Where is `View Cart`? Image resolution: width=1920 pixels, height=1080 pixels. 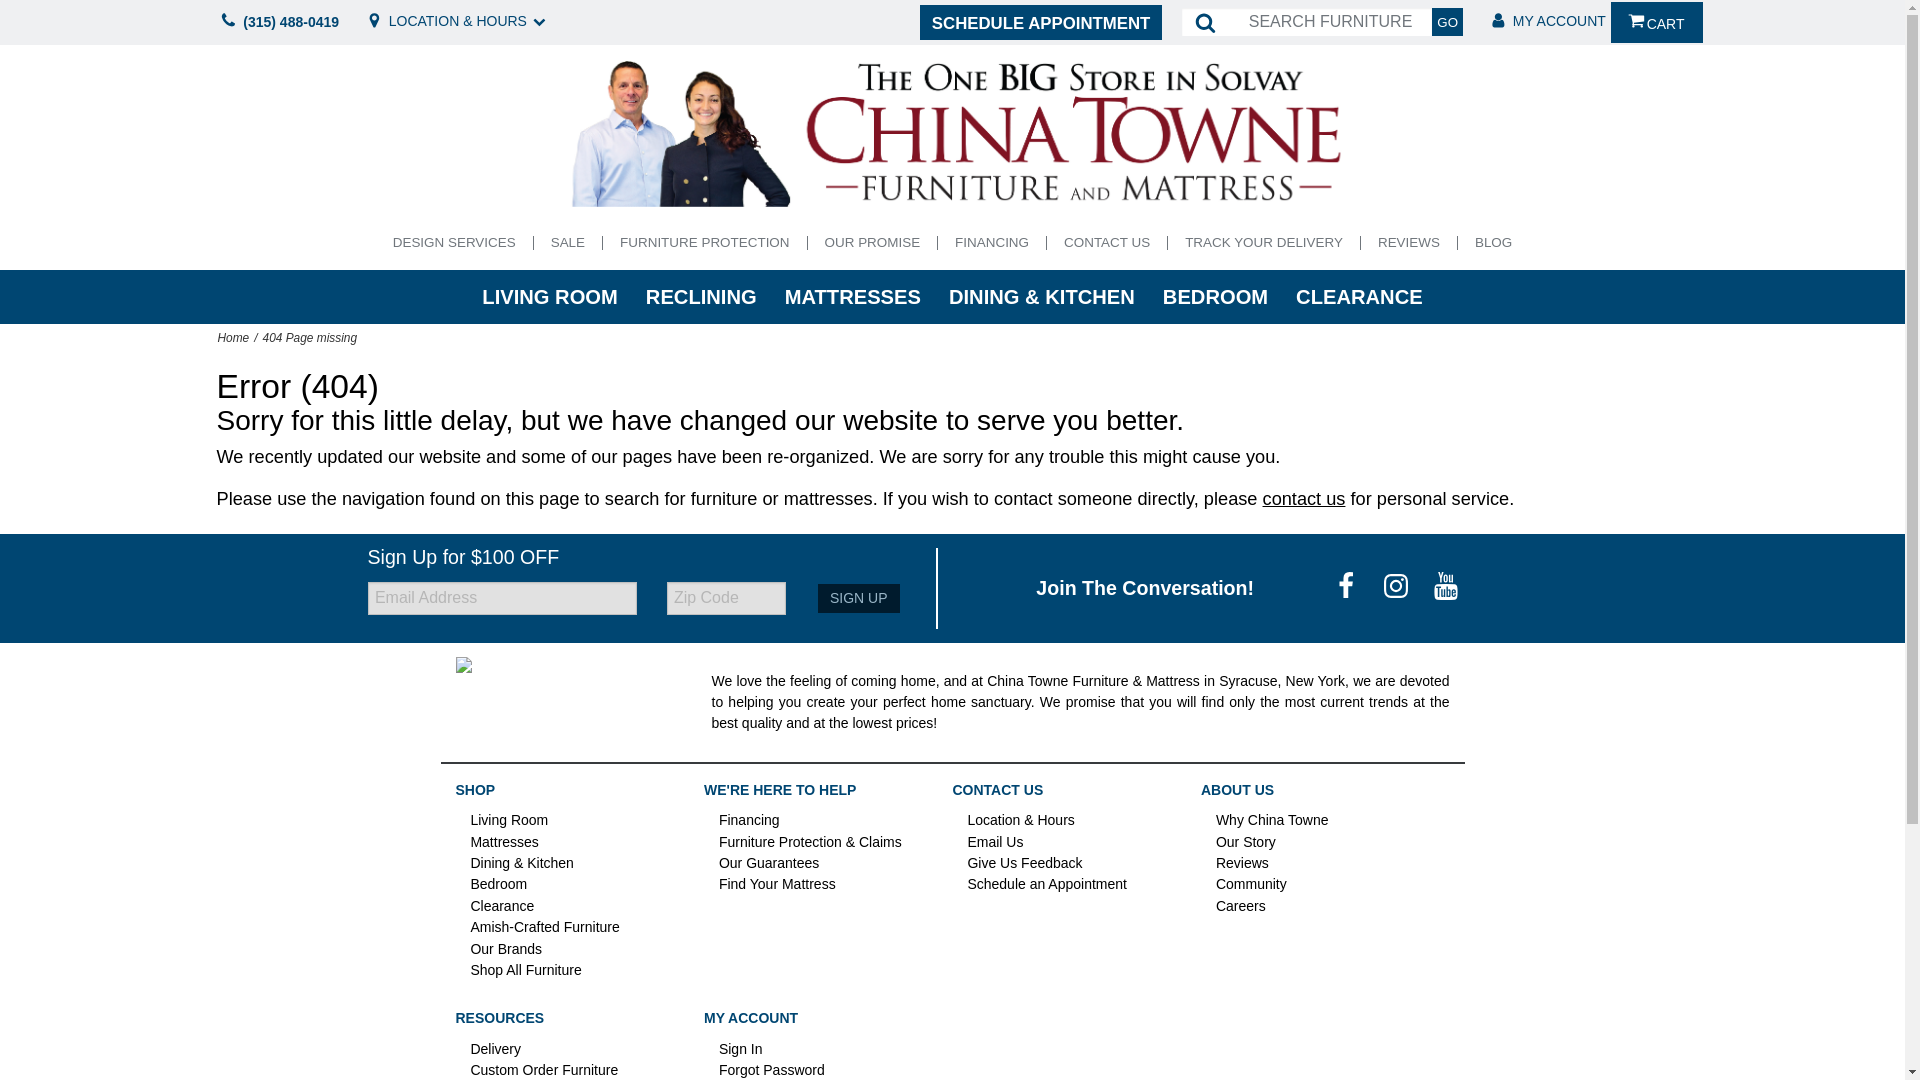
View Cart is located at coordinates (1656, 22).